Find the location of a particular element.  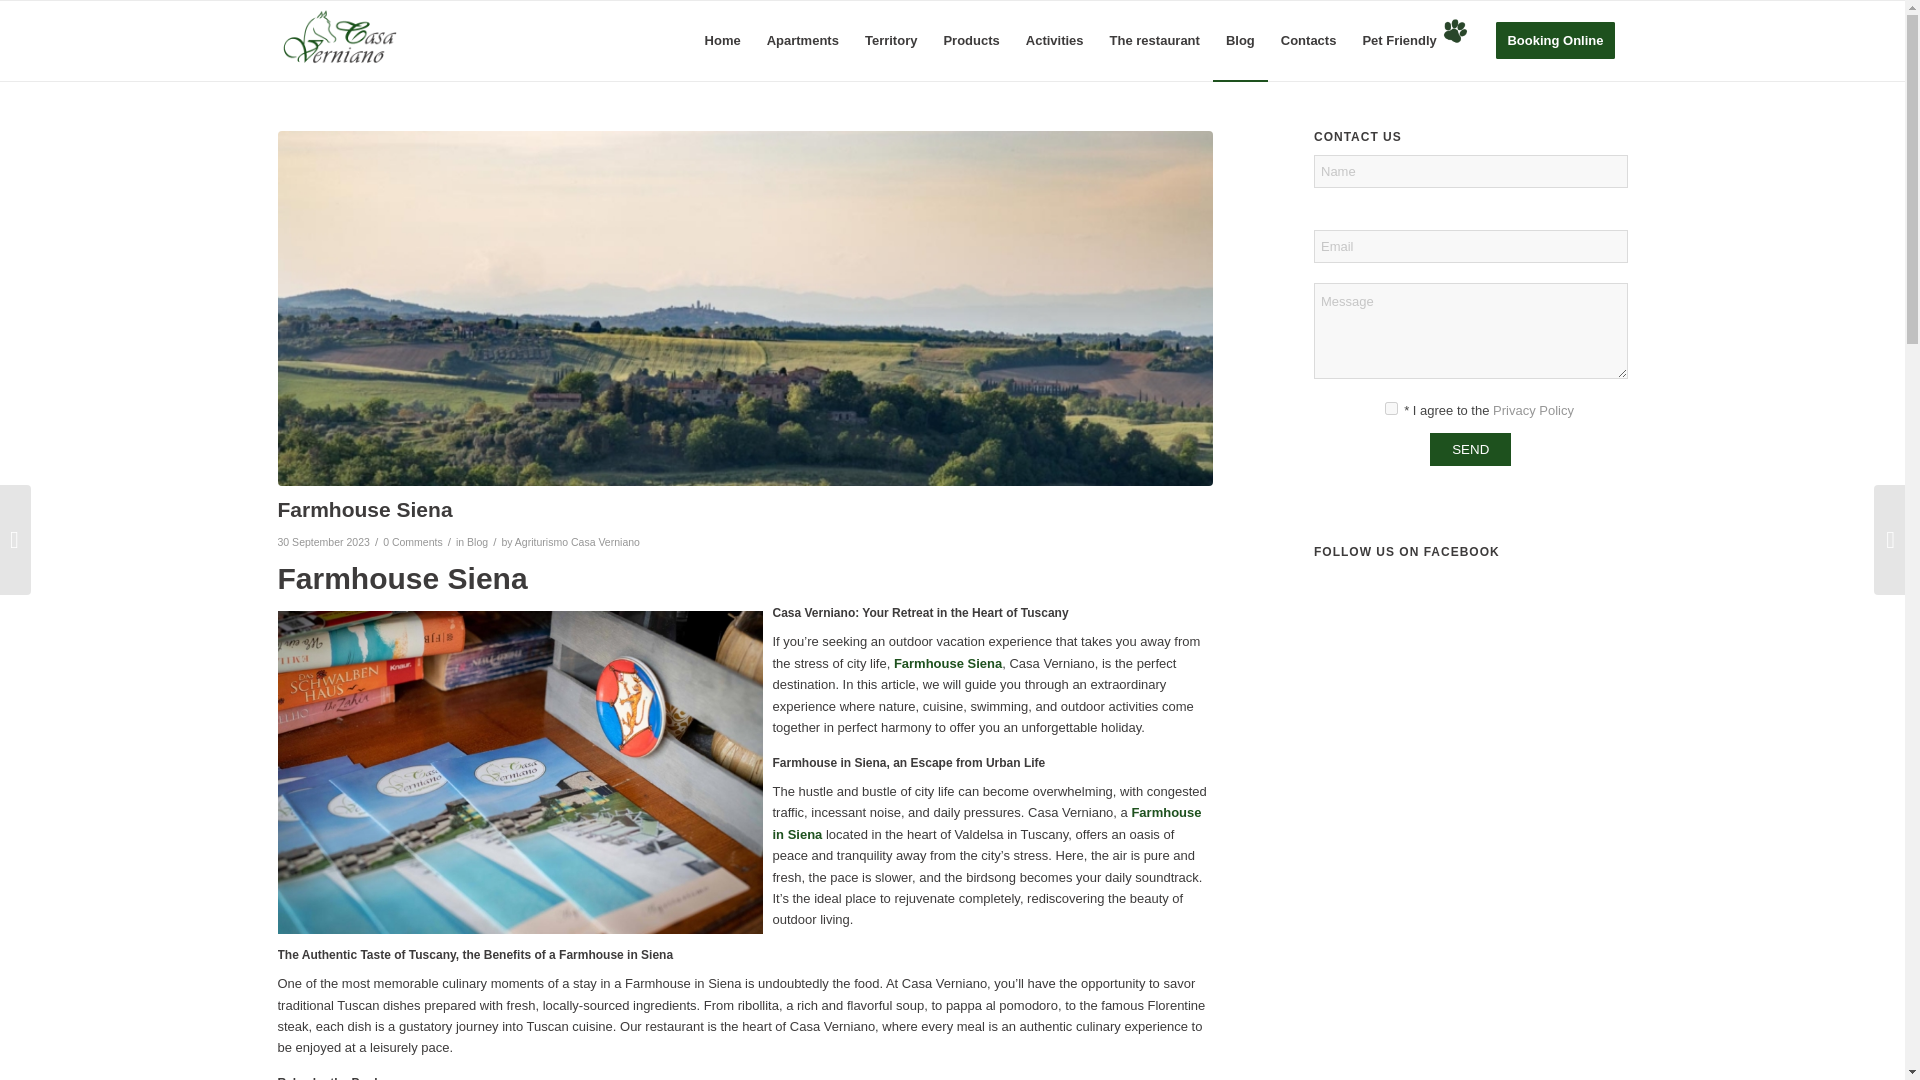

Contacts is located at coordinates (1308, 41).